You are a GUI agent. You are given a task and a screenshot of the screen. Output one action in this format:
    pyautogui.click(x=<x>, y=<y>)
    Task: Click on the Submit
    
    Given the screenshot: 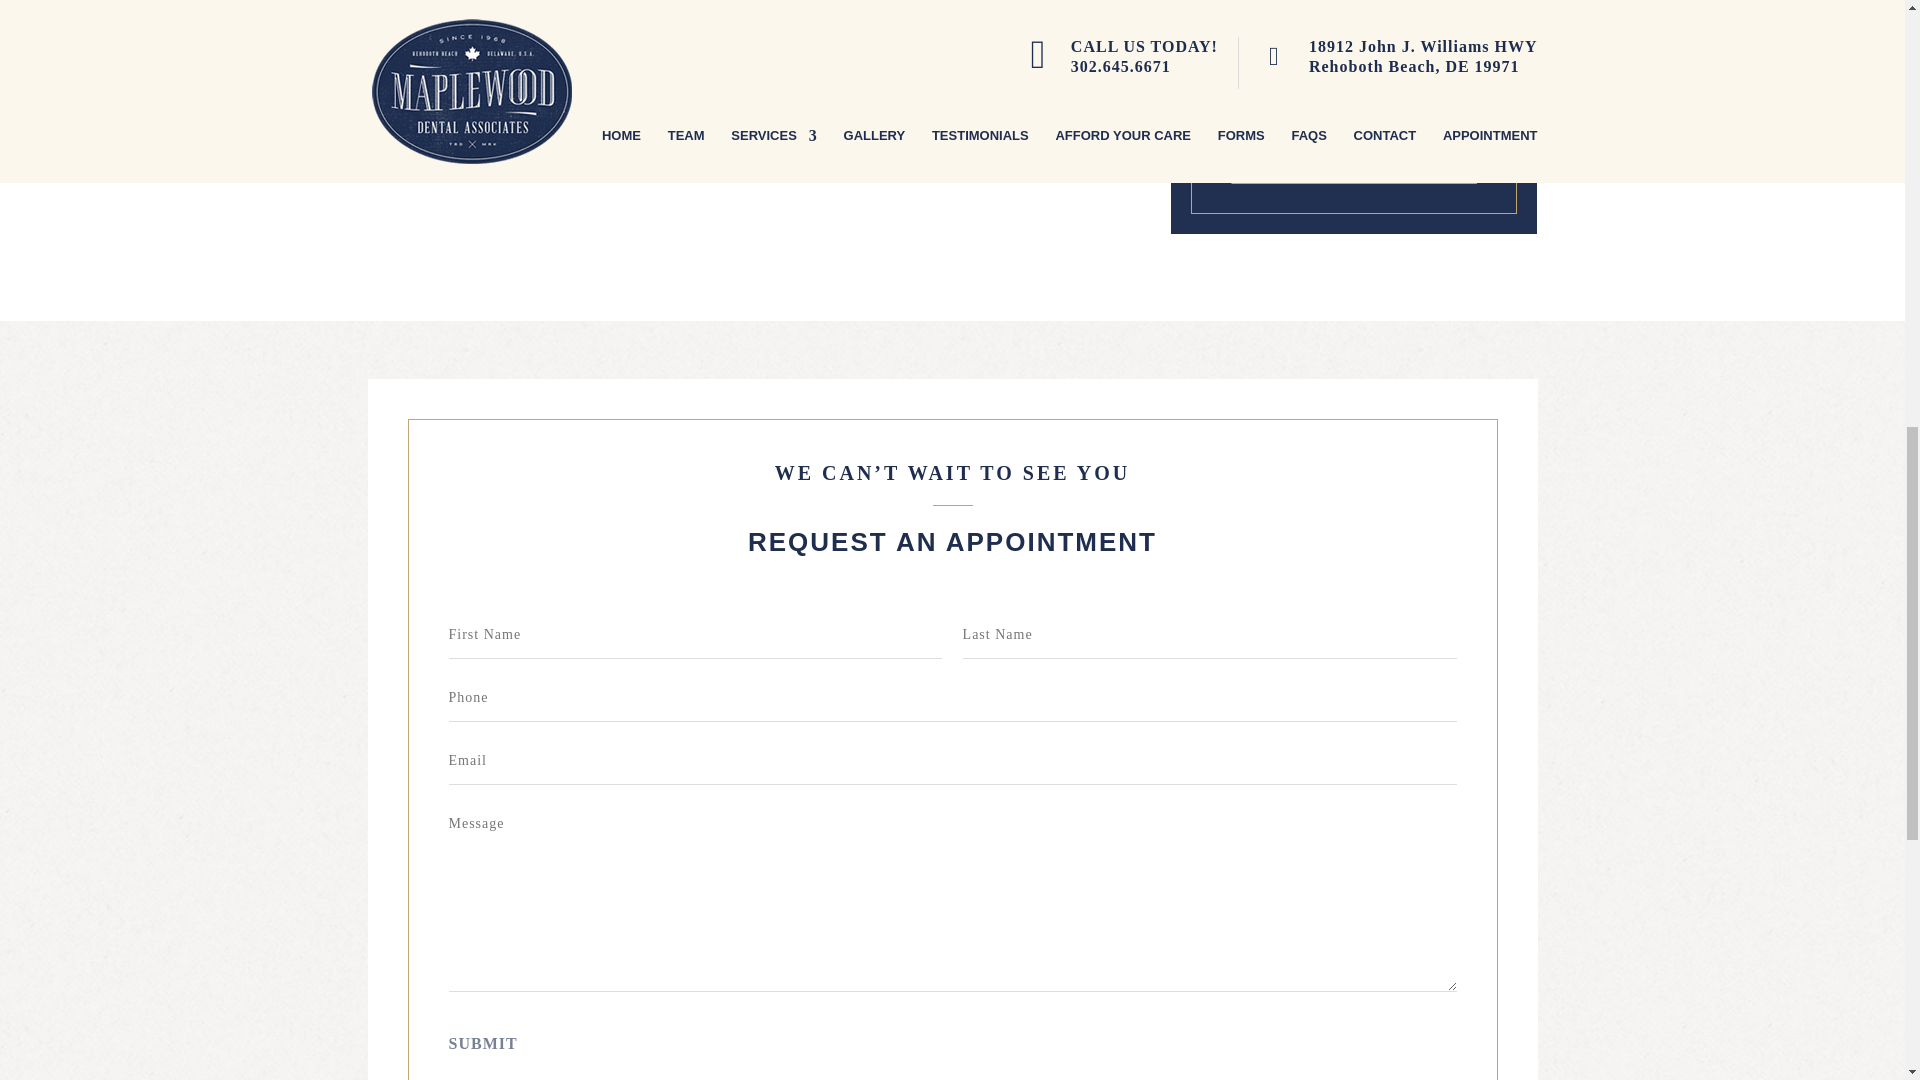 What is the action you would take?
    pyautogui.click(x=482, y=1044)
    